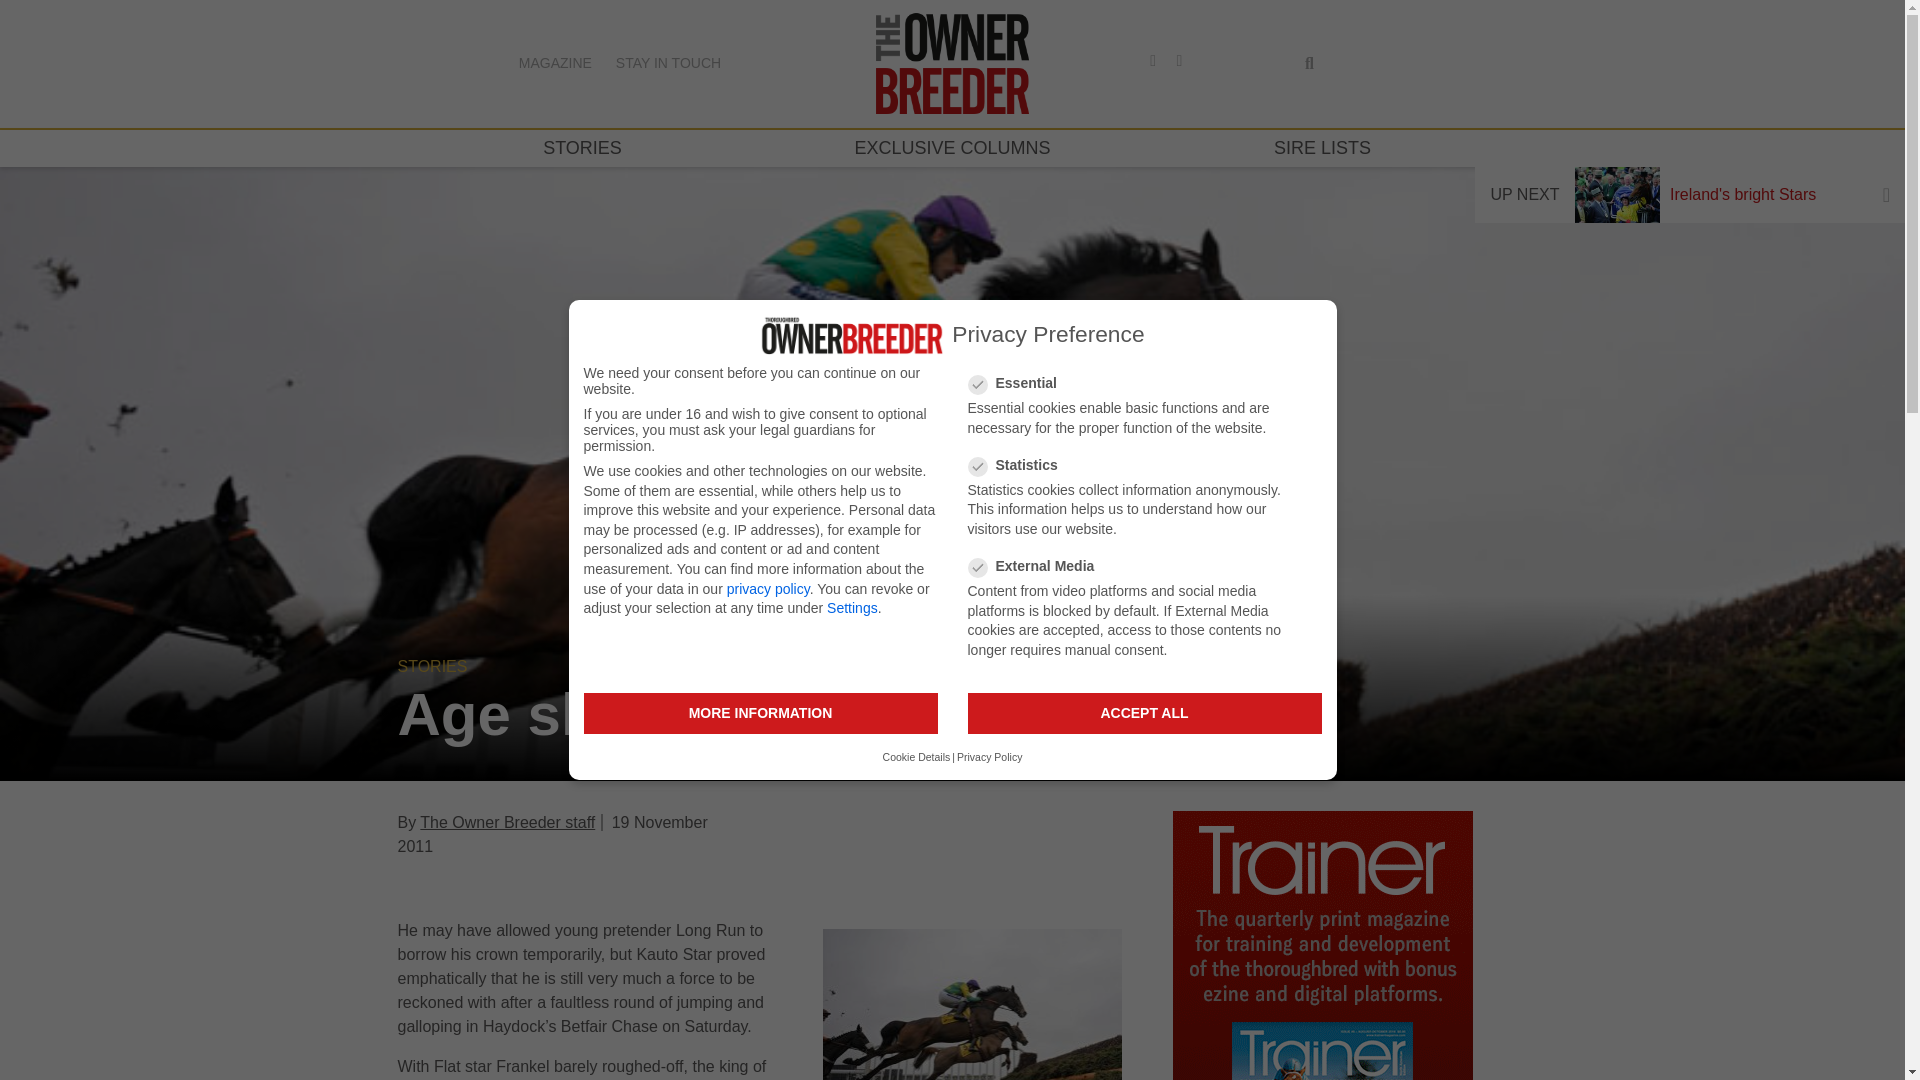 Image resolution: width=1920 pixels, height=1080 pixels. Describe the element at coordinates (554, 63) in the screenshot. I see `MAGAZINE` at that location.